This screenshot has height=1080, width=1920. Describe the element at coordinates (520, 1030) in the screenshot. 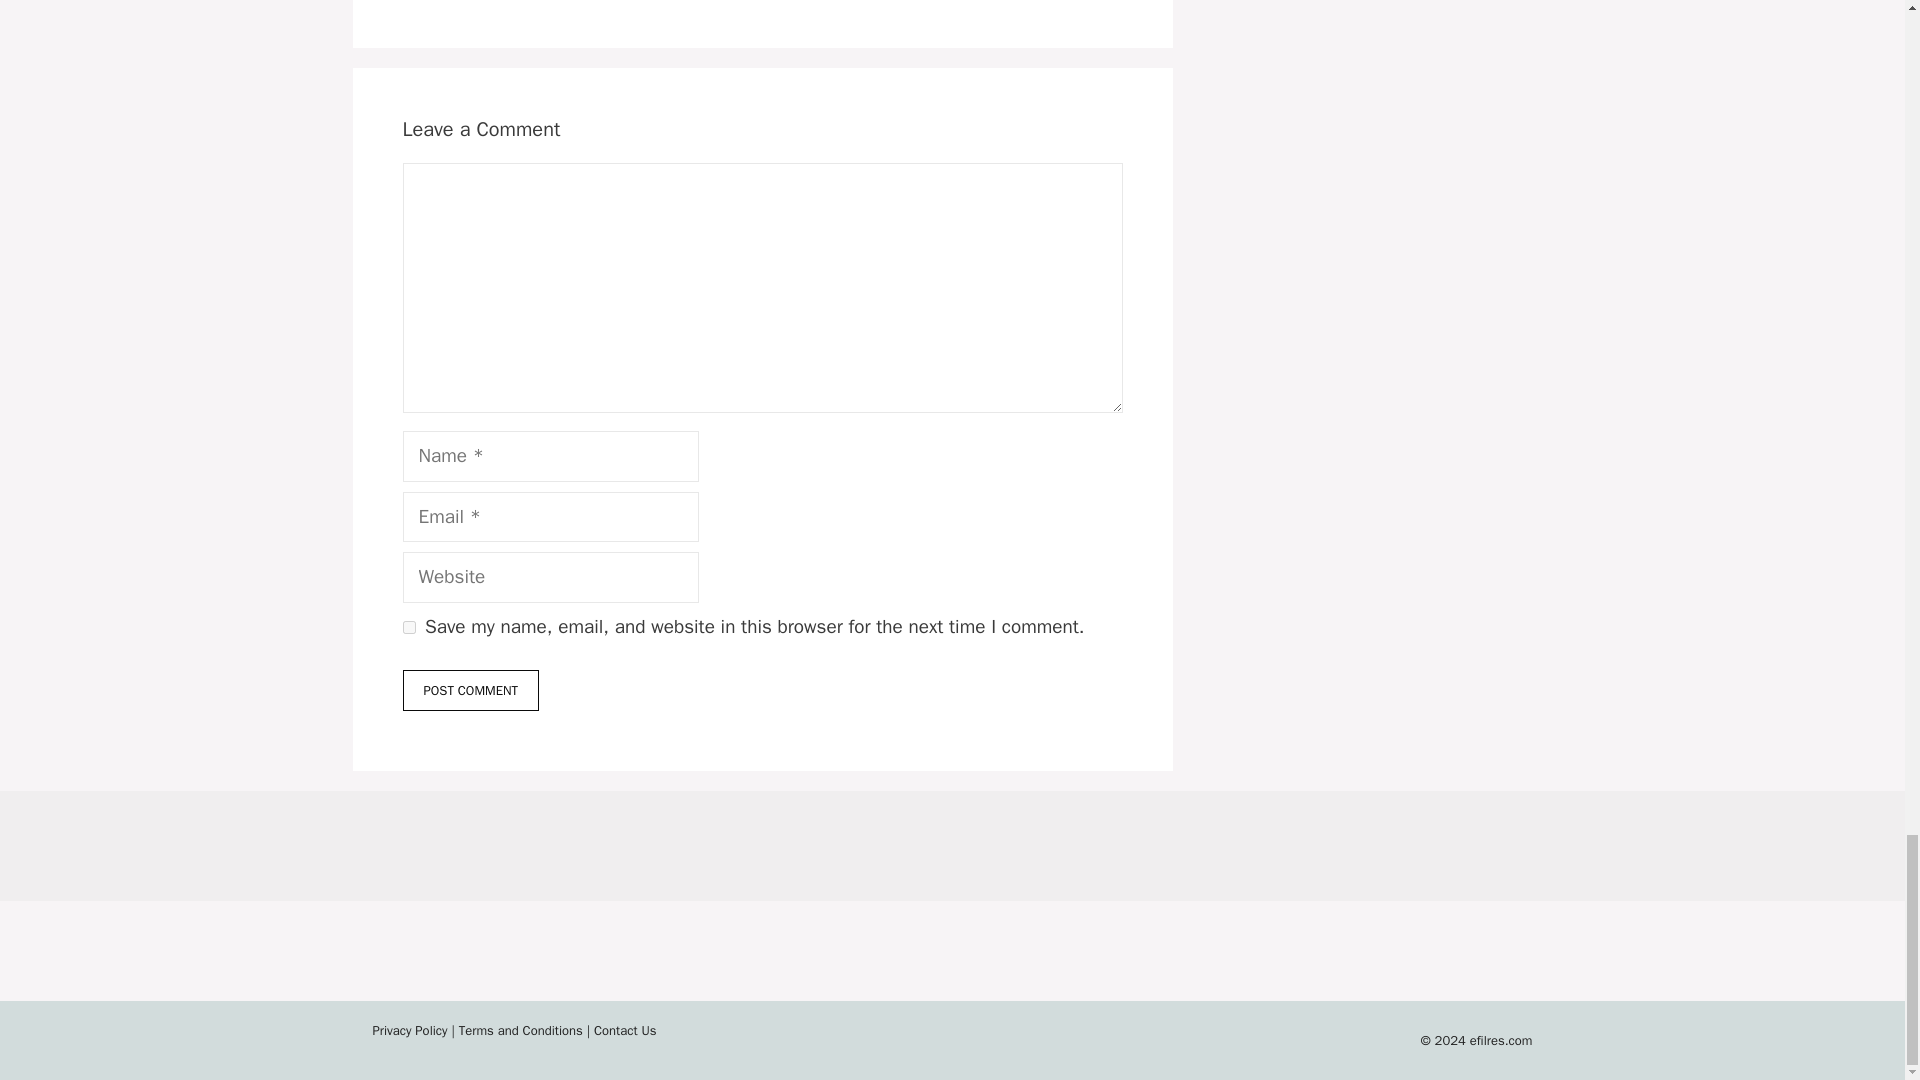

I see `Terms and Conditions` at that location.